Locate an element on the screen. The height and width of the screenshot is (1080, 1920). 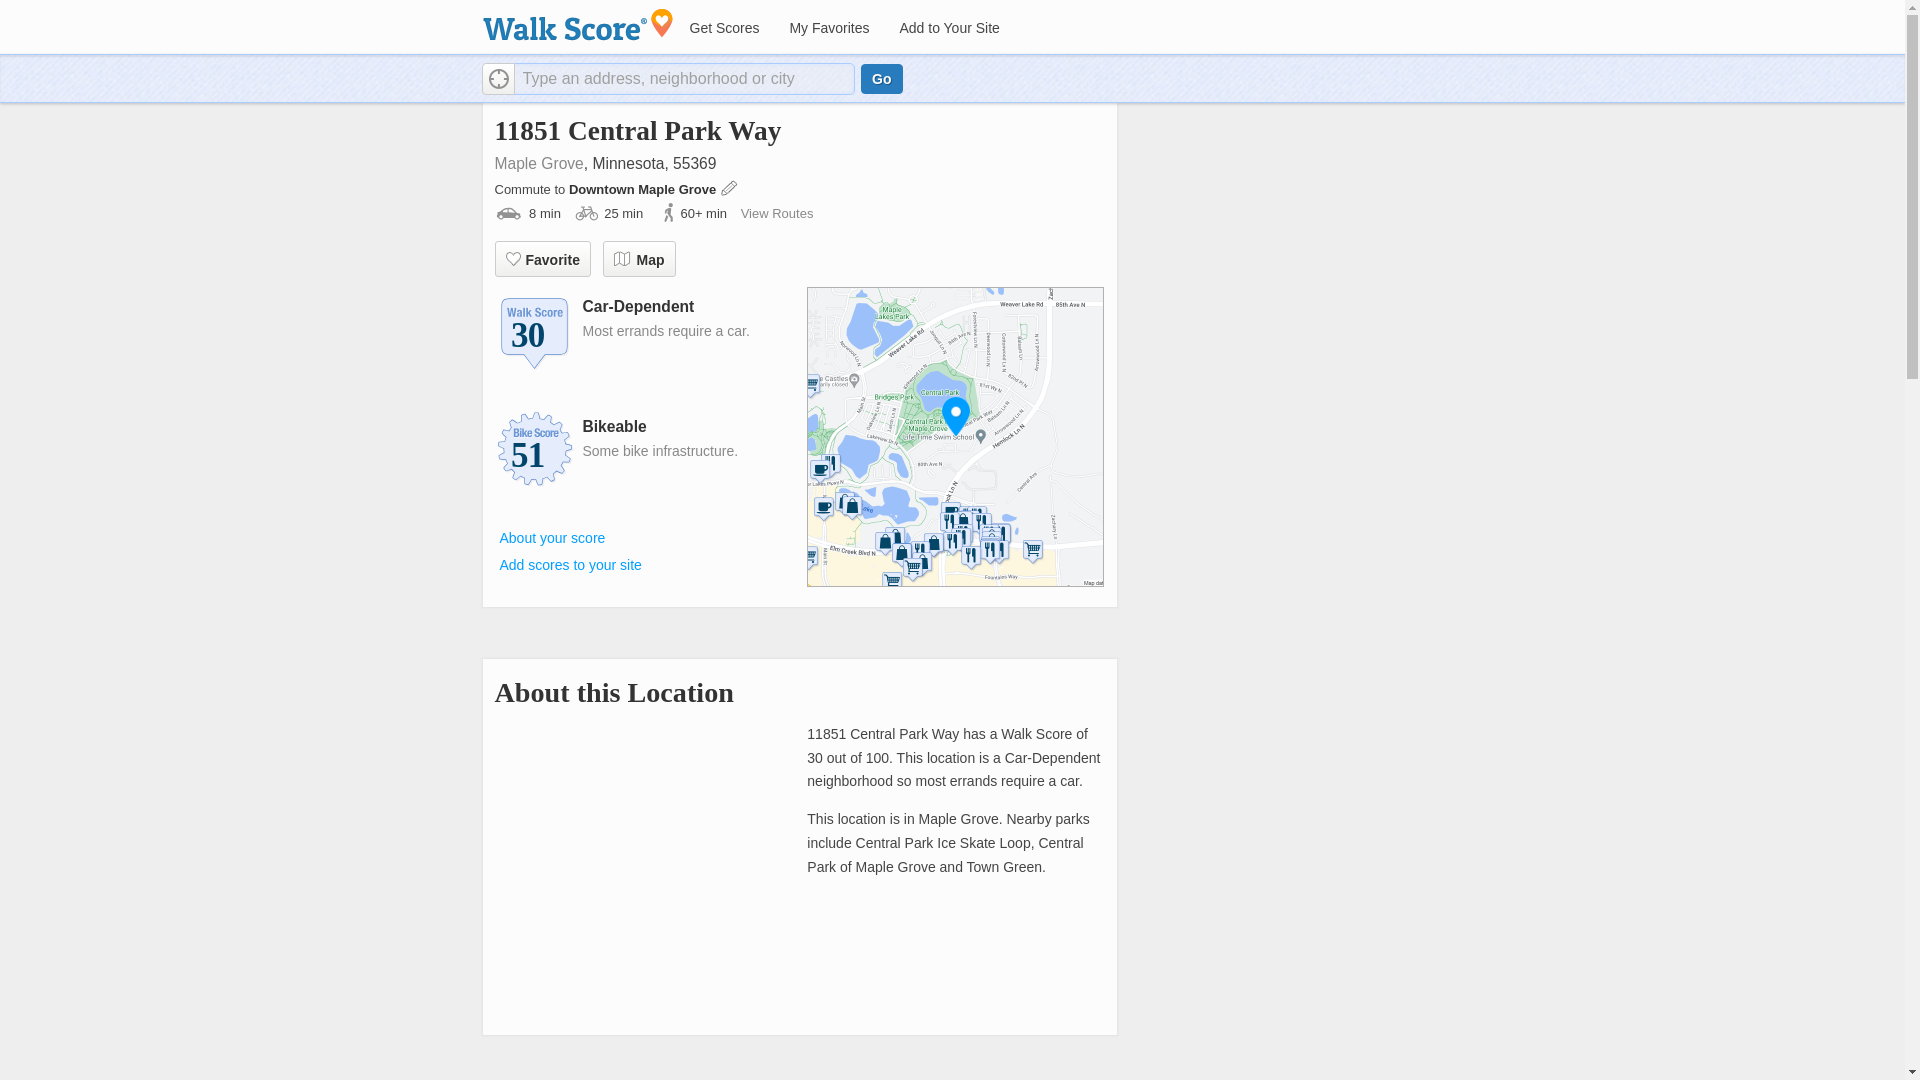
Maple Grove is located at coordinates (538, 163).